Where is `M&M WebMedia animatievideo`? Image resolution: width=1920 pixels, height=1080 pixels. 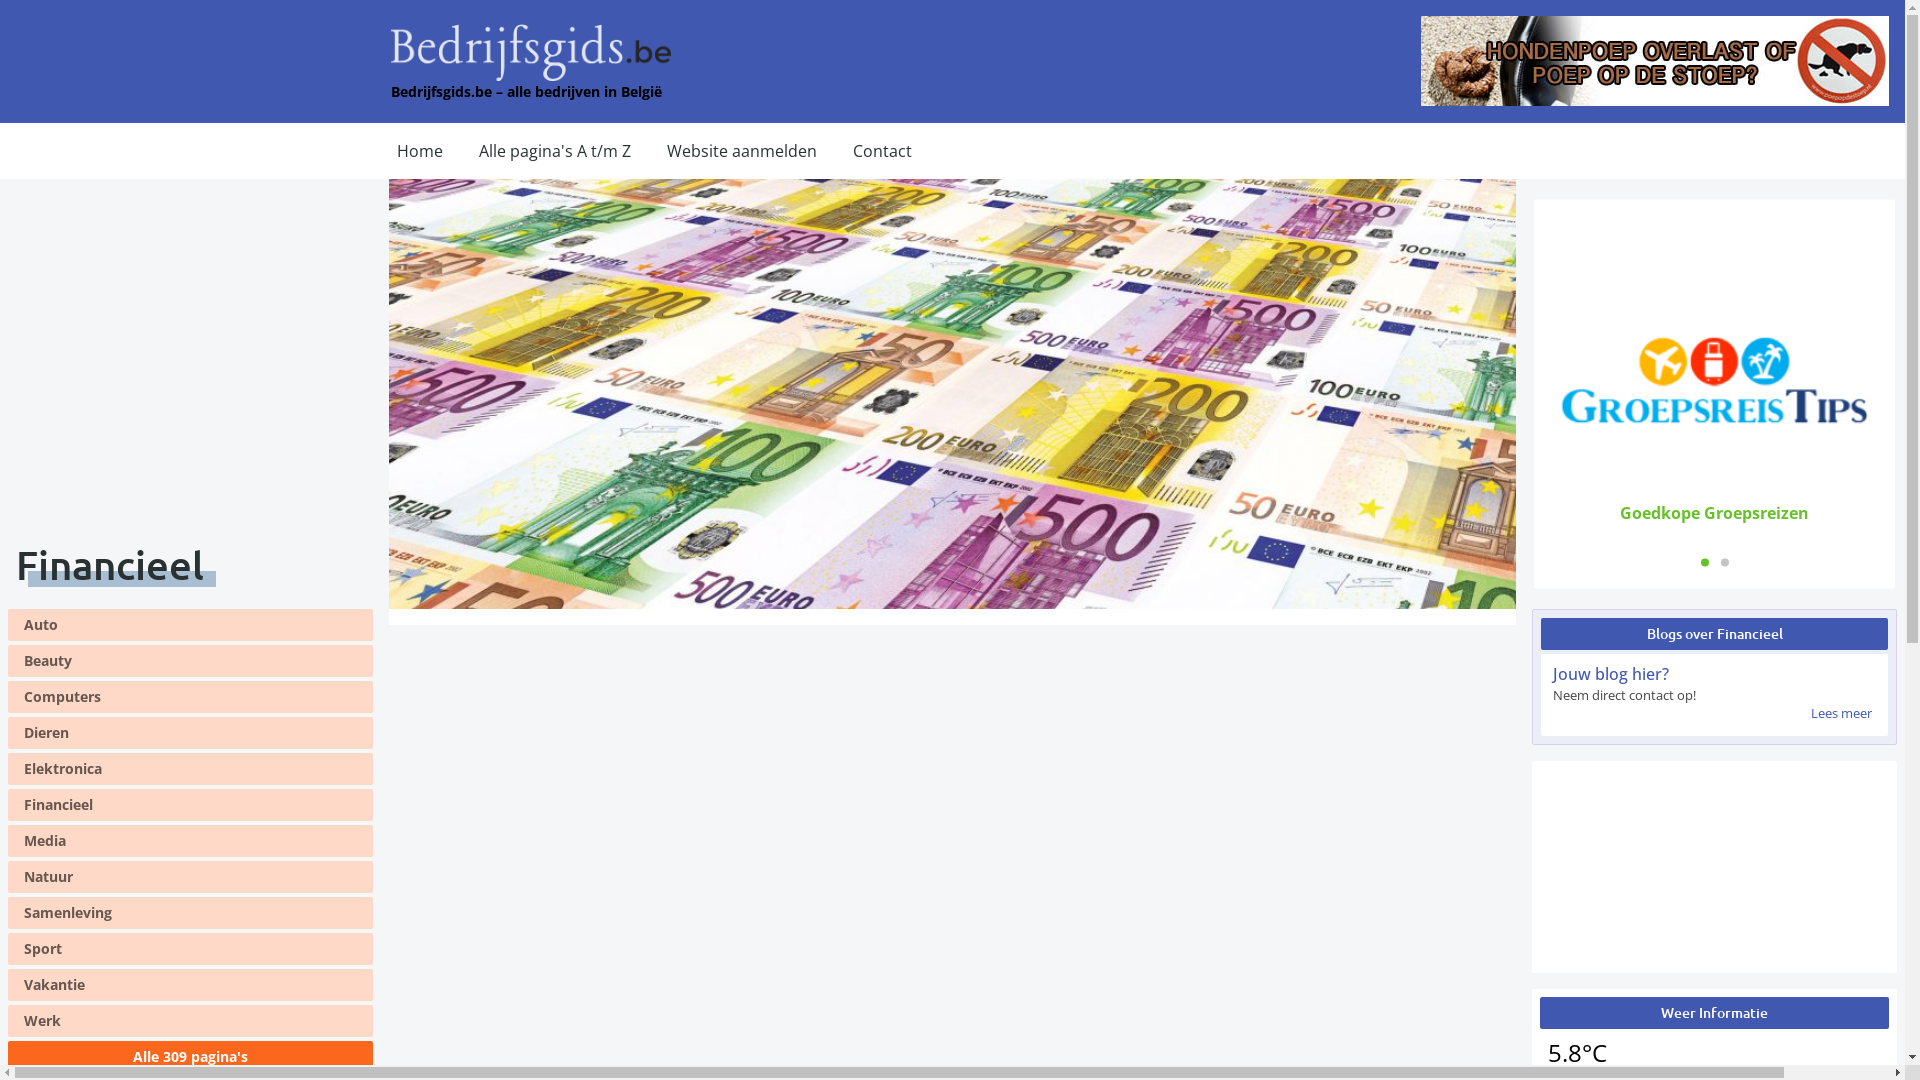 M&M WebMedia animatievideo is located at coordinates (1714, 867).